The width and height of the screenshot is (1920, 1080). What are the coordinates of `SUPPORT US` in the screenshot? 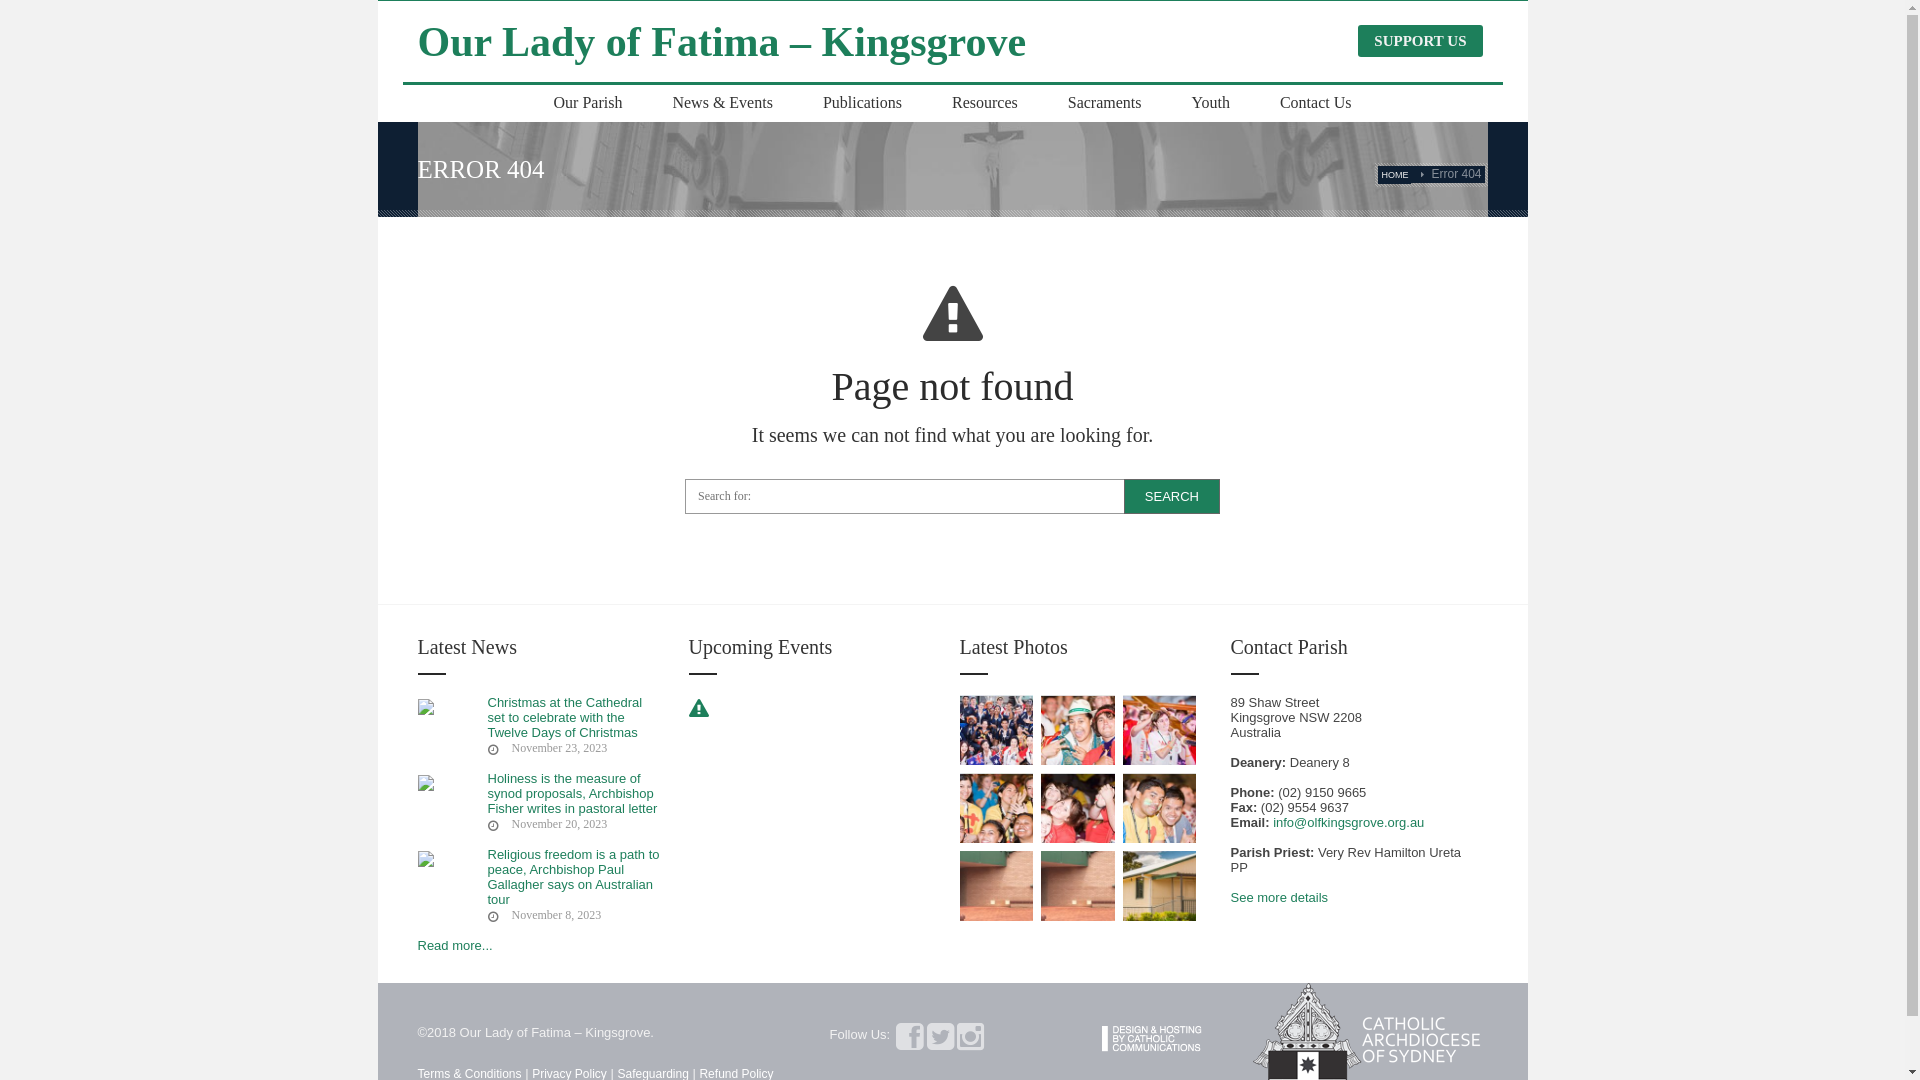 It's located at (1420, 41).